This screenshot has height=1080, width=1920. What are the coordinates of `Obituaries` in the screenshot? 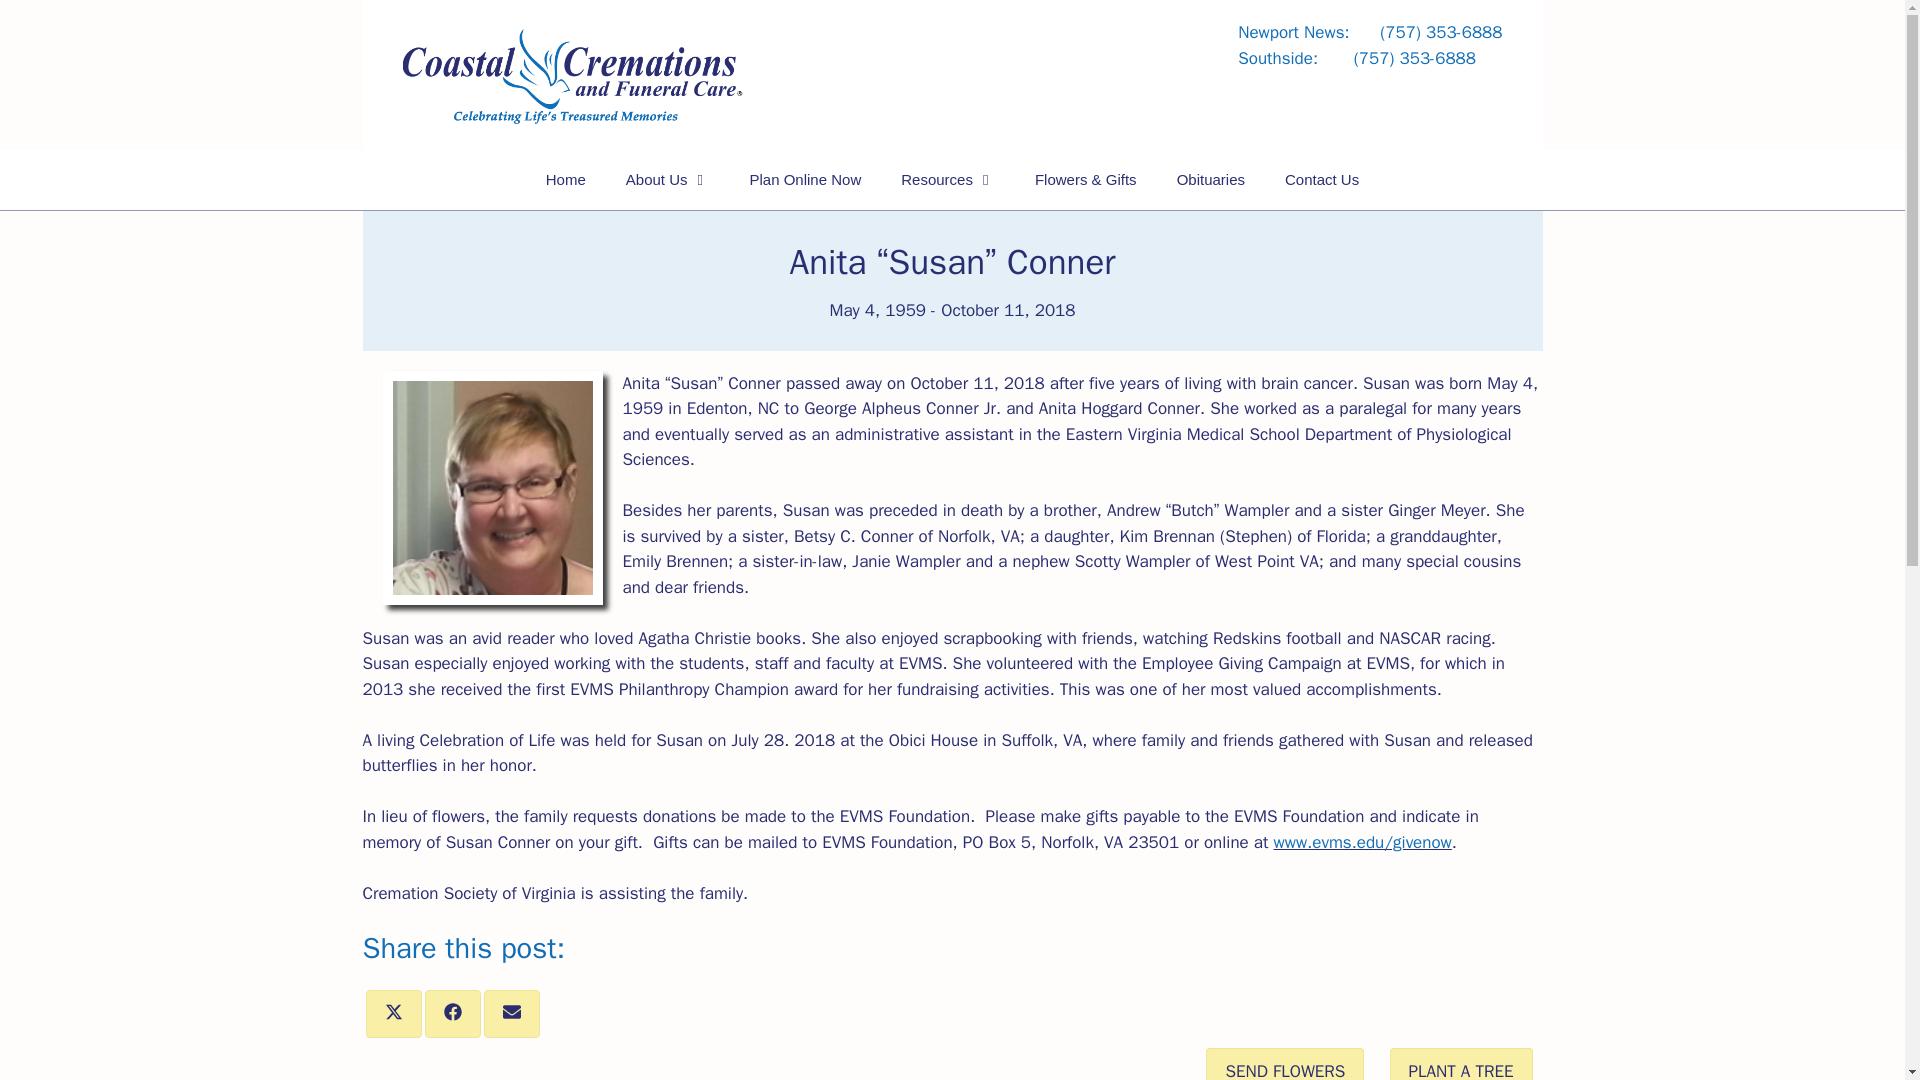 It's located at (1211, 180).